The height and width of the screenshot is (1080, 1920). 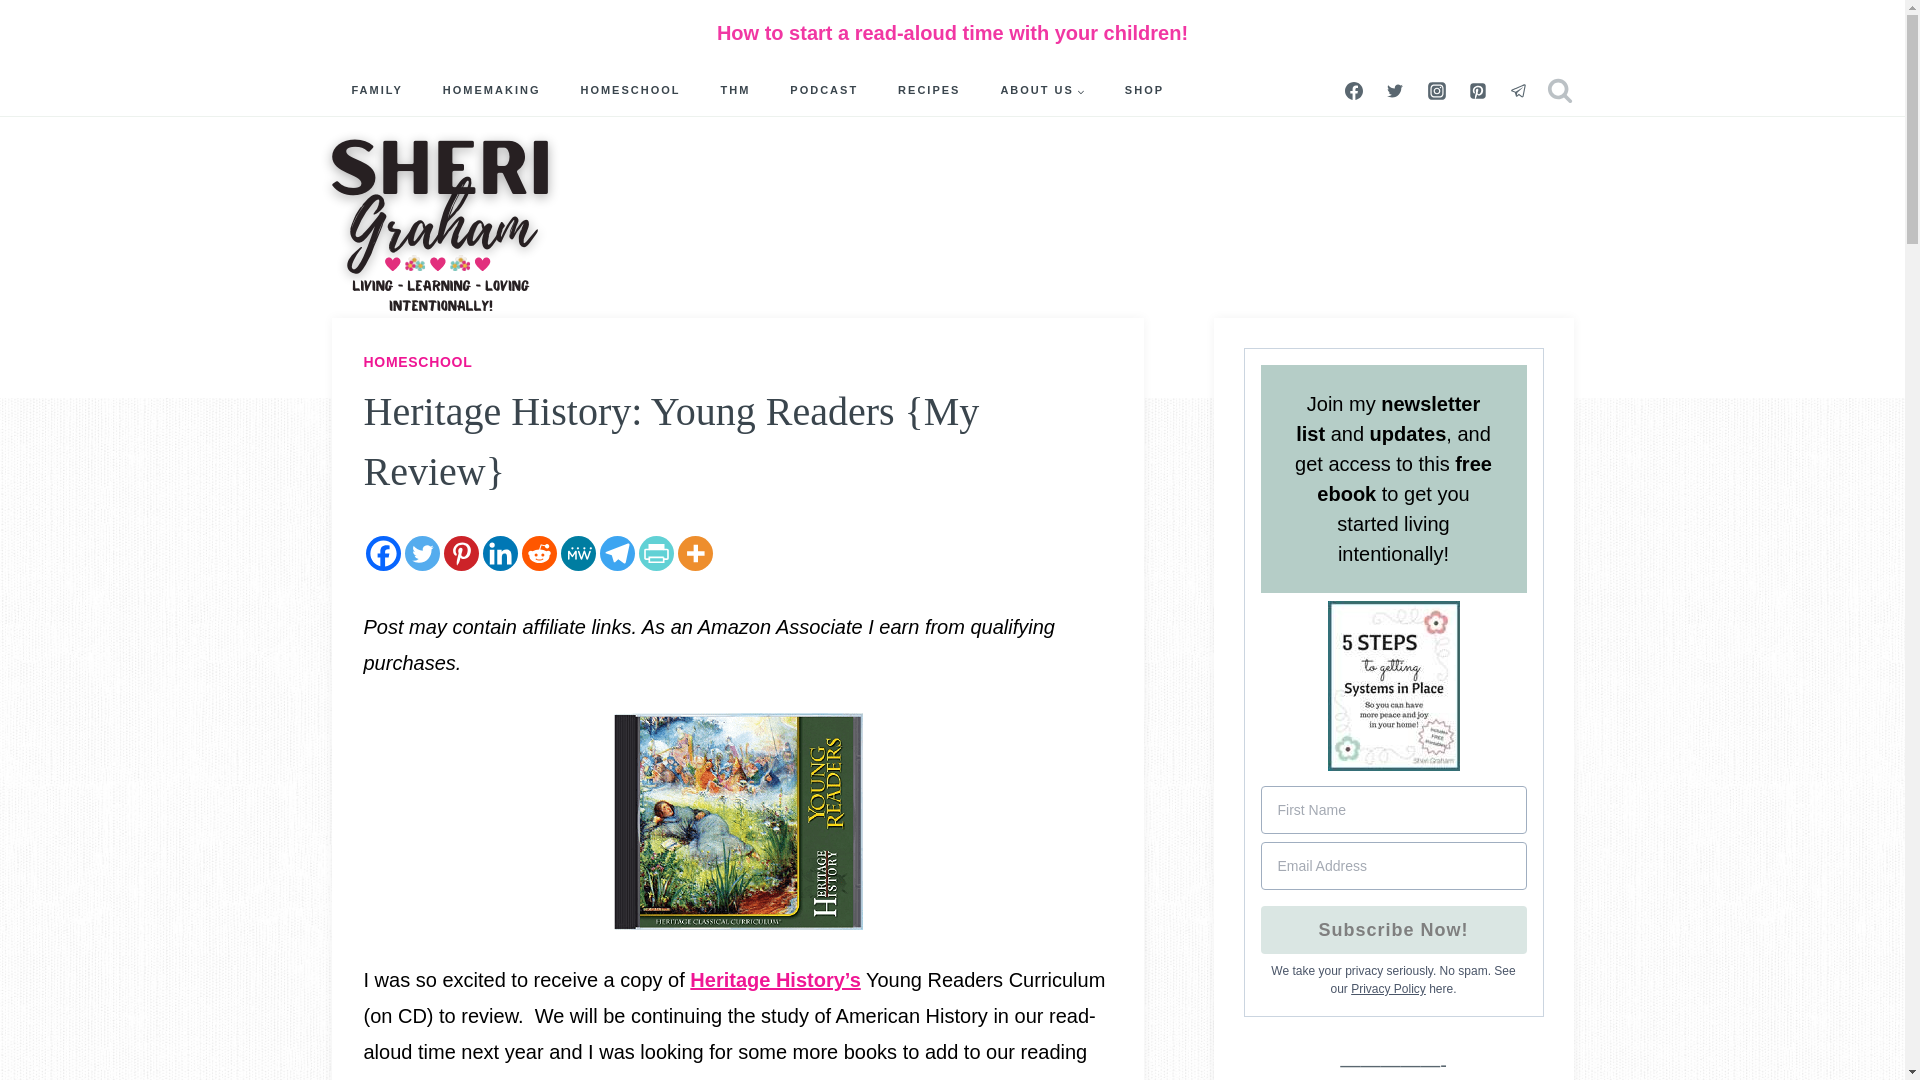 What do you see at coordinates (421, 553) in the screenshot?
I see `Twitter` at bounding box center [421, 553].